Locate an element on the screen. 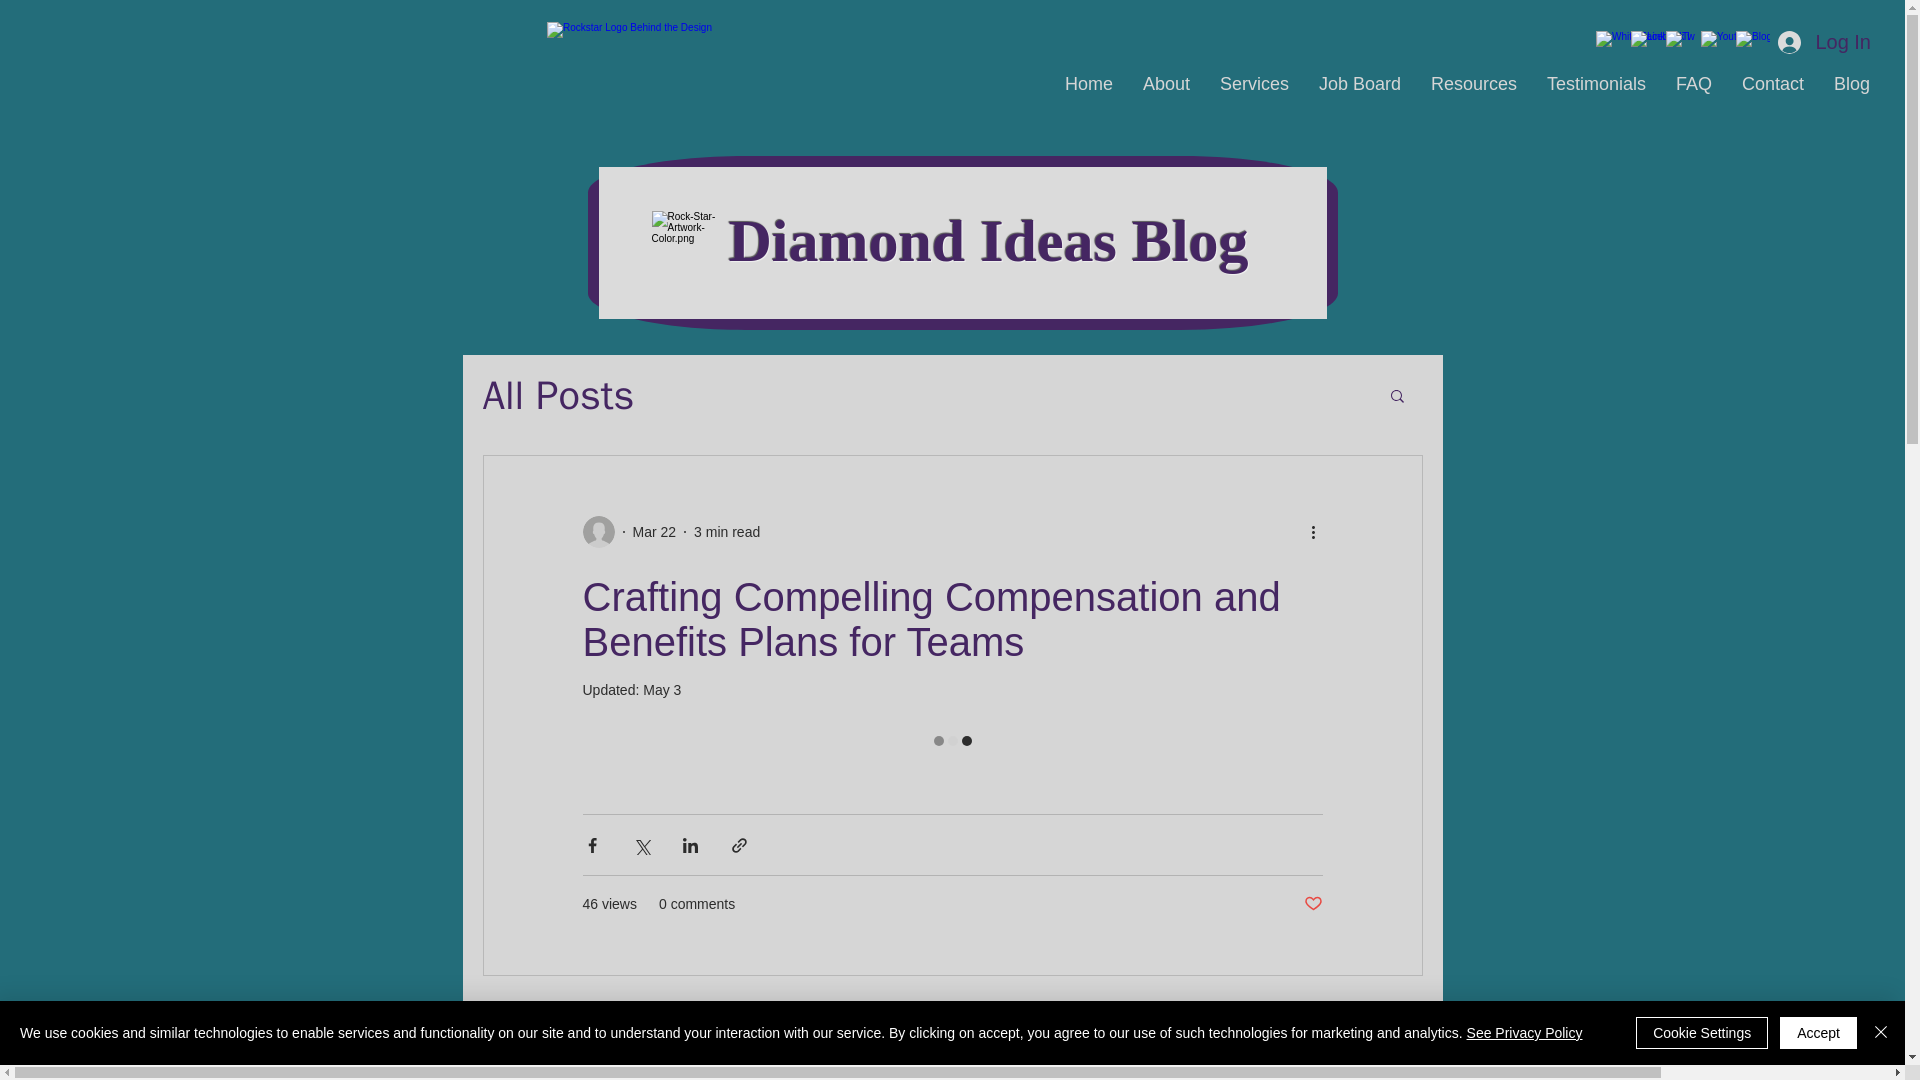 The width and height of the screenshot is (1920, 1080). Post not marked as liked is located at coordinates (1312, 904).